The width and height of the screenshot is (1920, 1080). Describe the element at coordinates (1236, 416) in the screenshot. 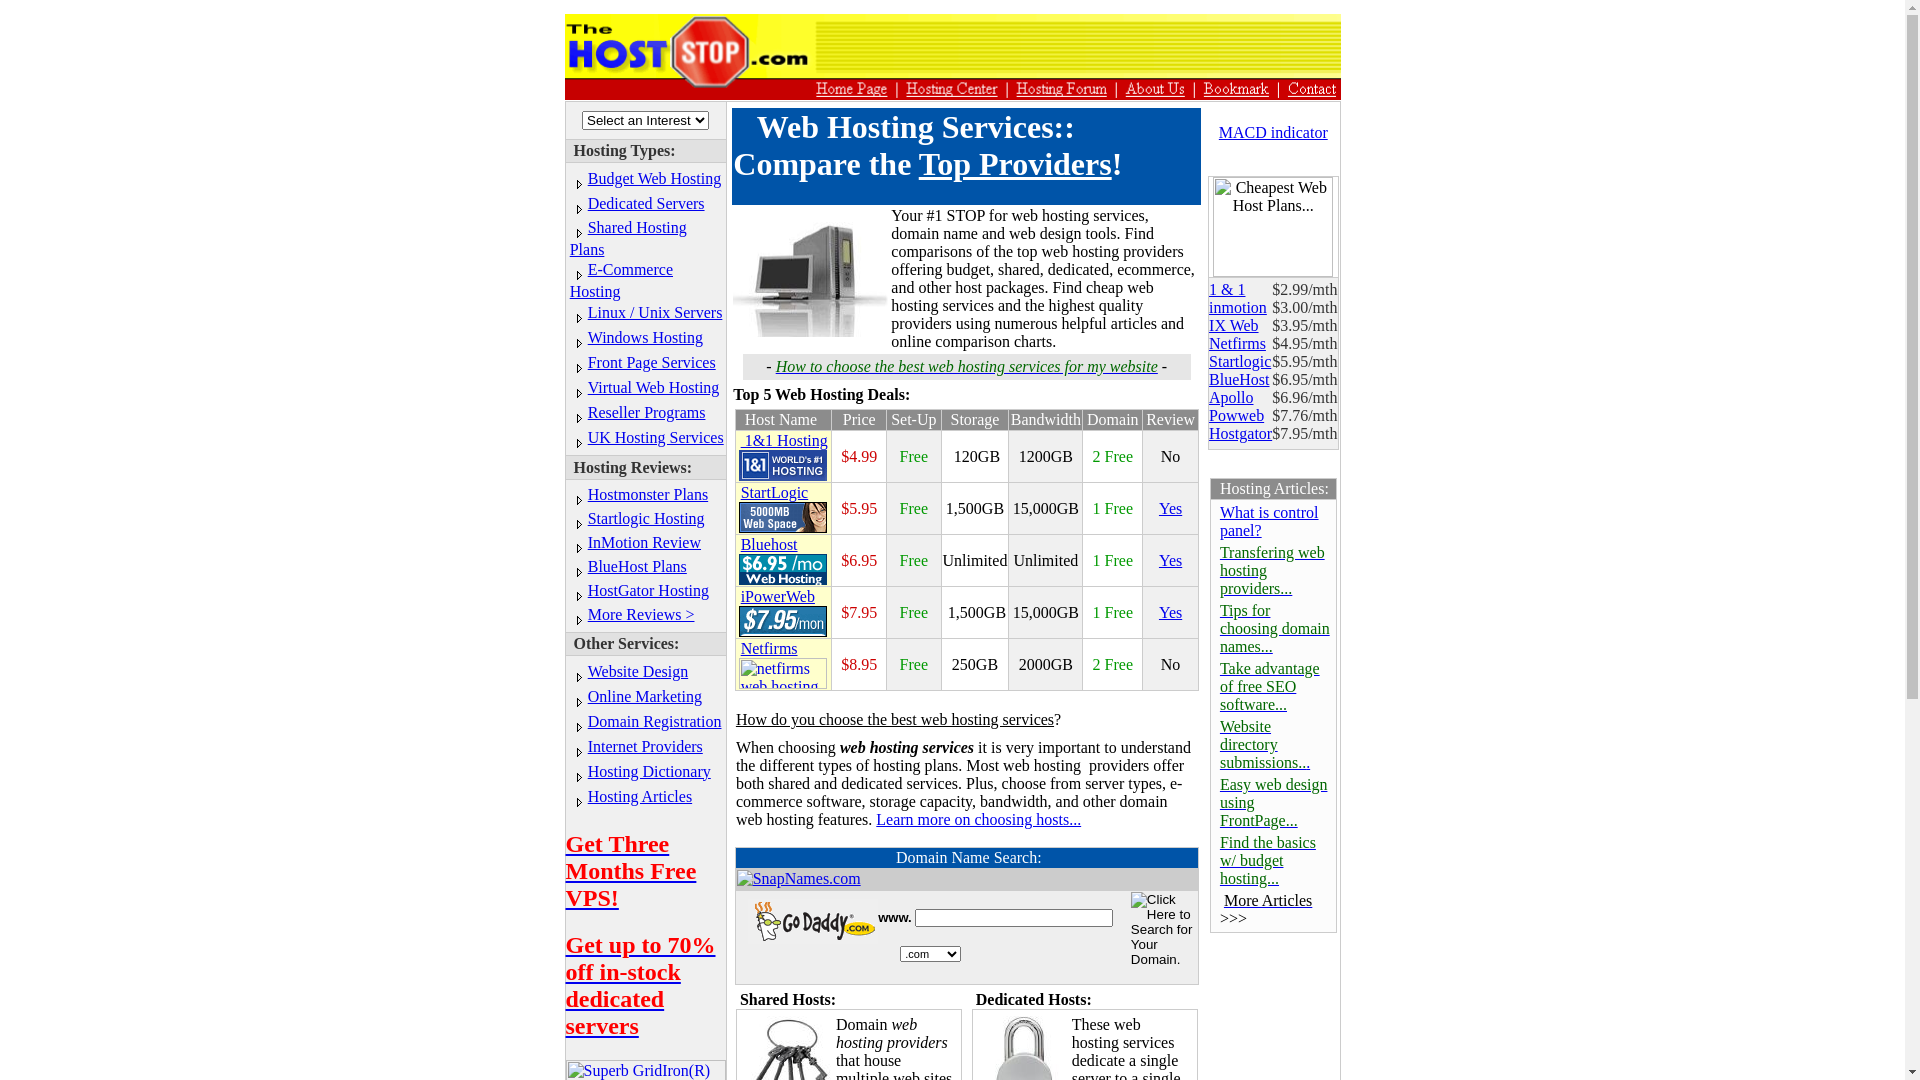

I see `Powweb` at that location.